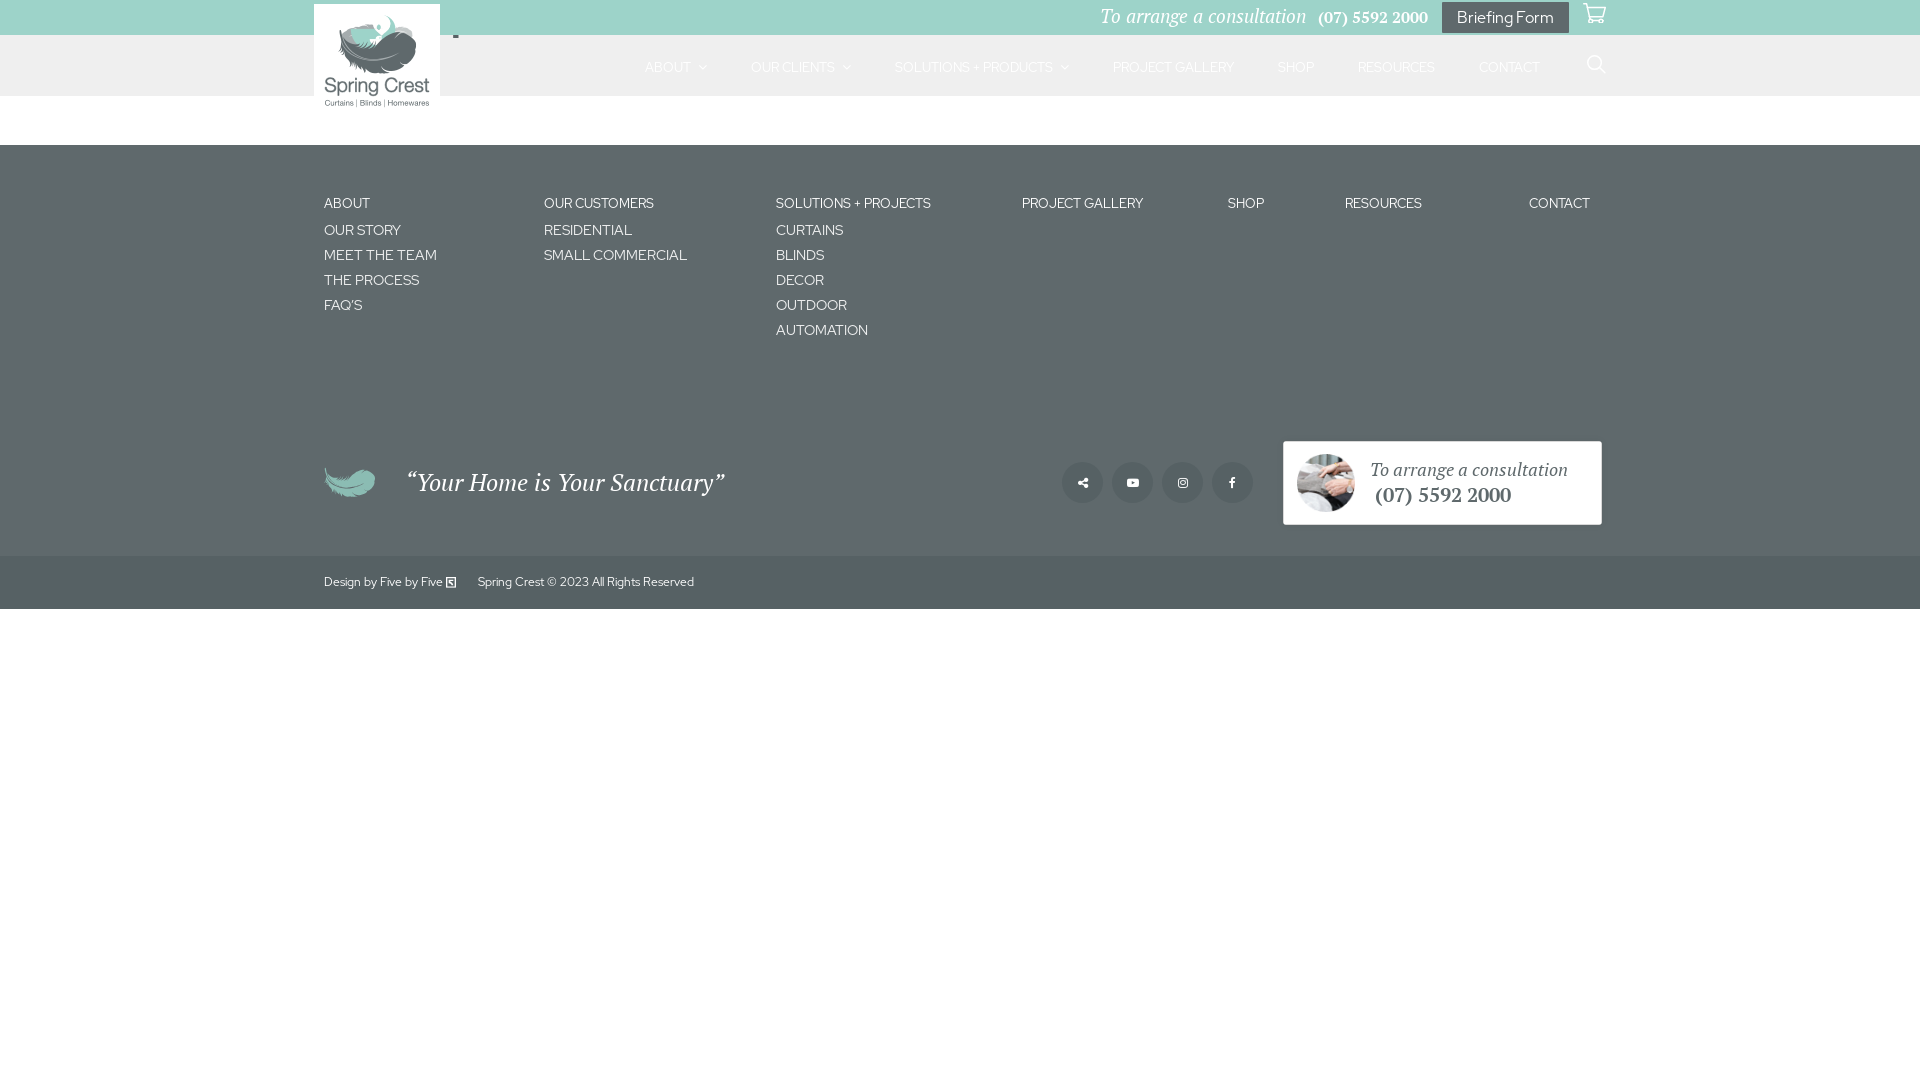 The width and height of the screenshot is (1920, 1080). Describe the element at coordinates (392, 582) in the screenshot. I see `Design by Five by Five` at that location.